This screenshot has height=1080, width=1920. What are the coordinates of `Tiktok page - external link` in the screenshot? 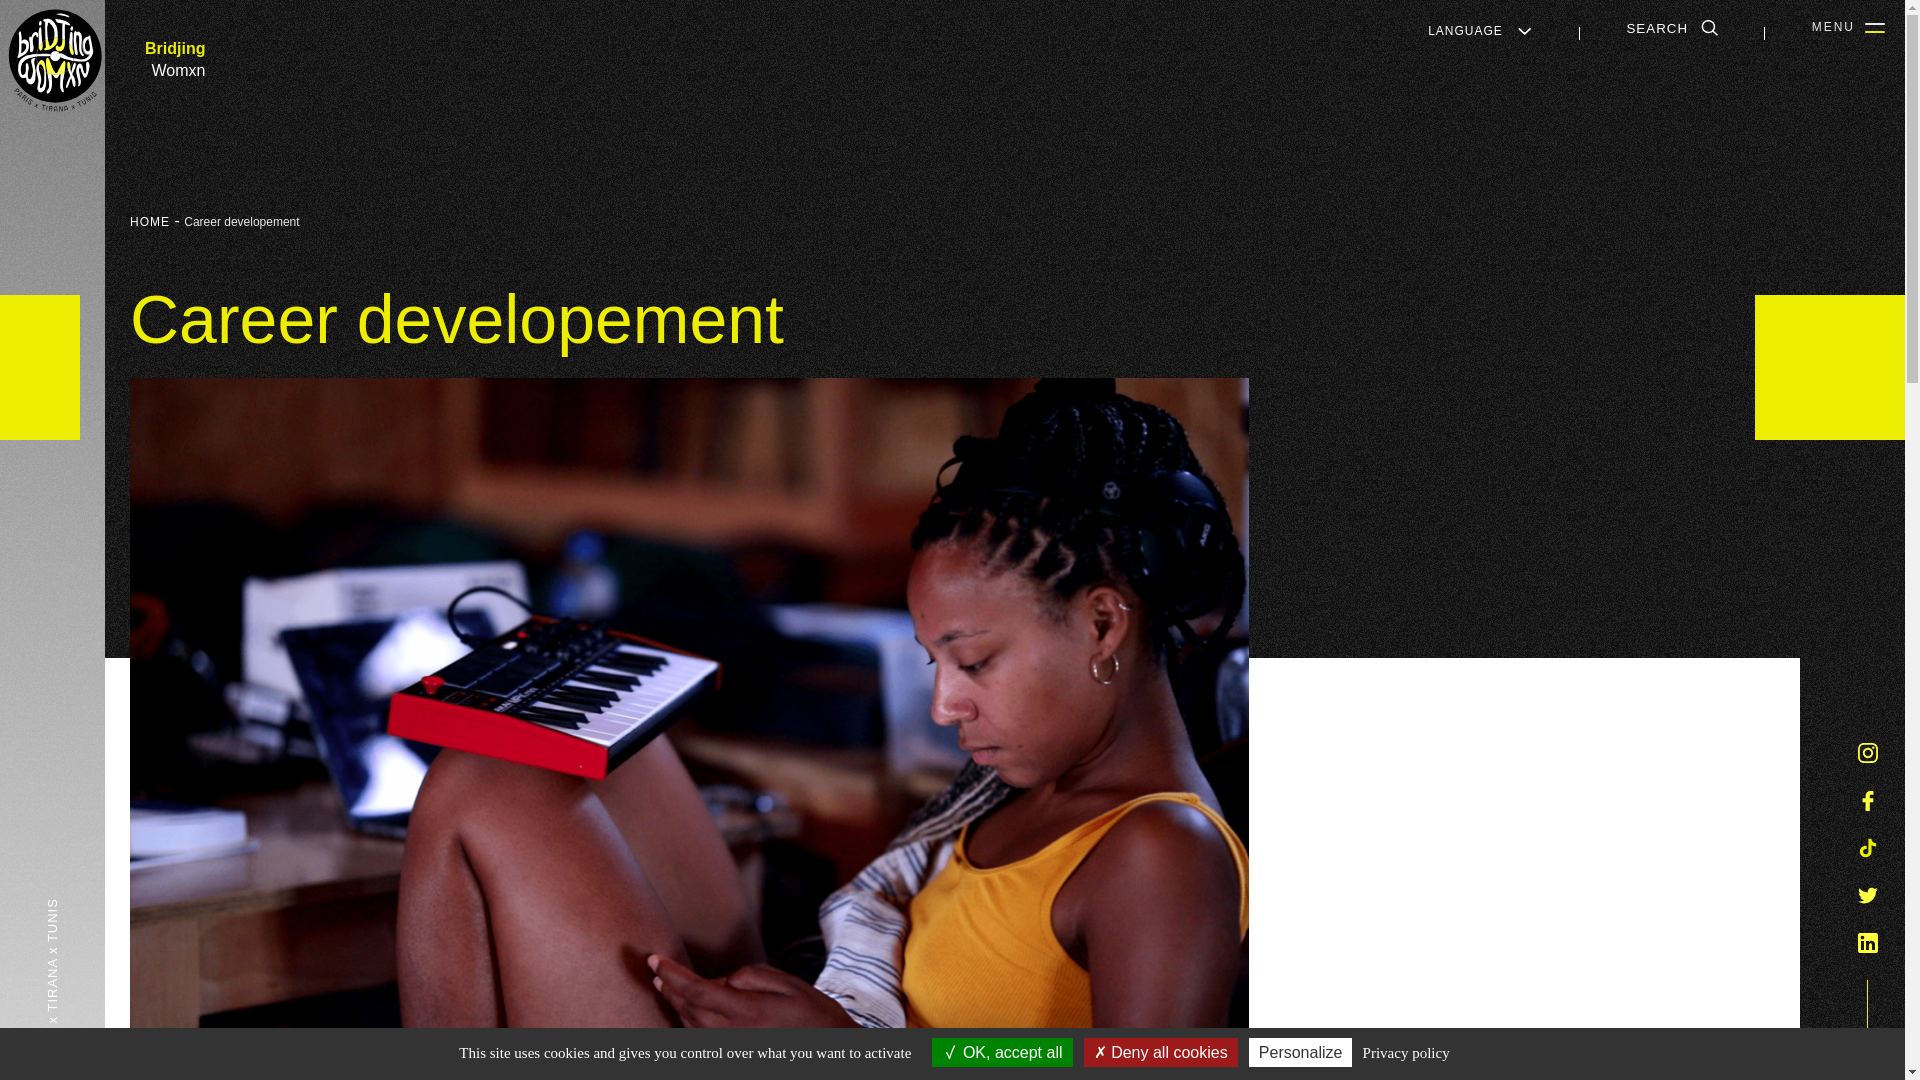 It's located at (1868, 848).